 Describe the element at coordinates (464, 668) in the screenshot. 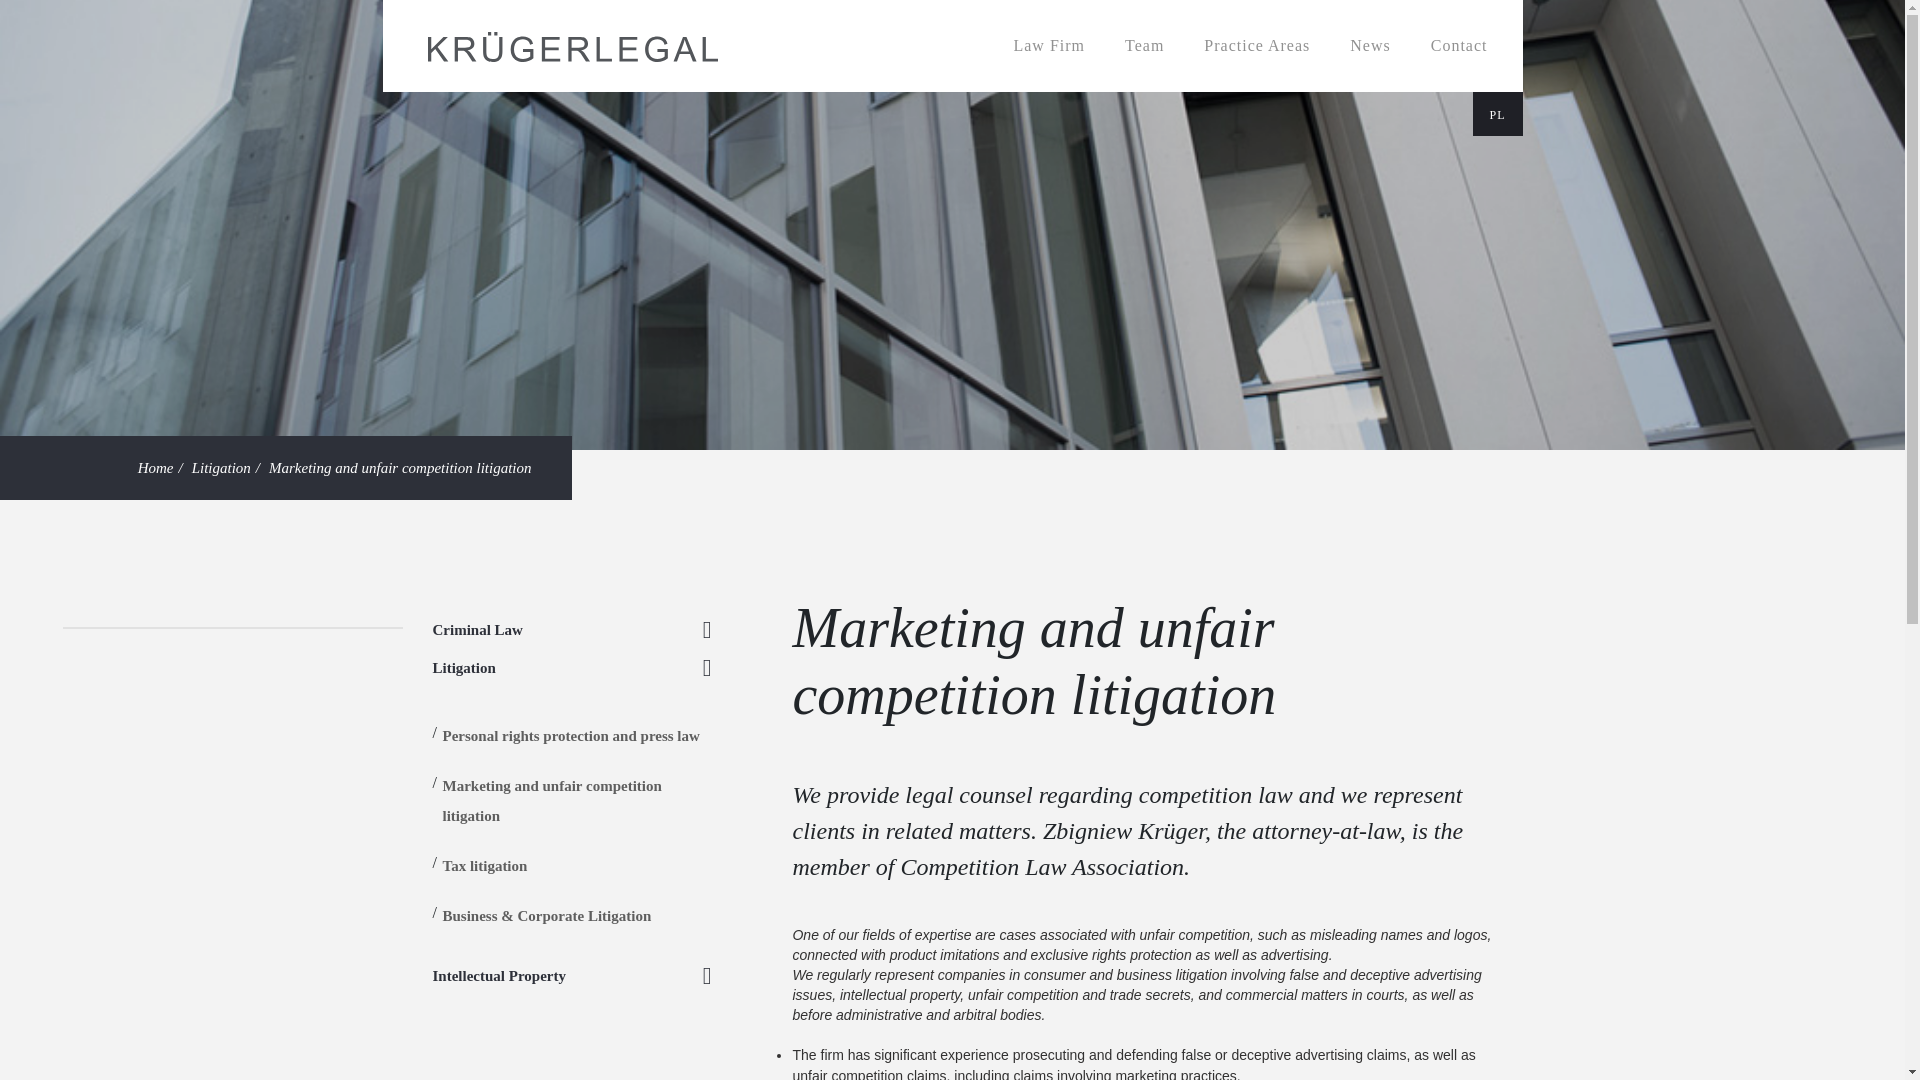

I see `Litigation` at that location.